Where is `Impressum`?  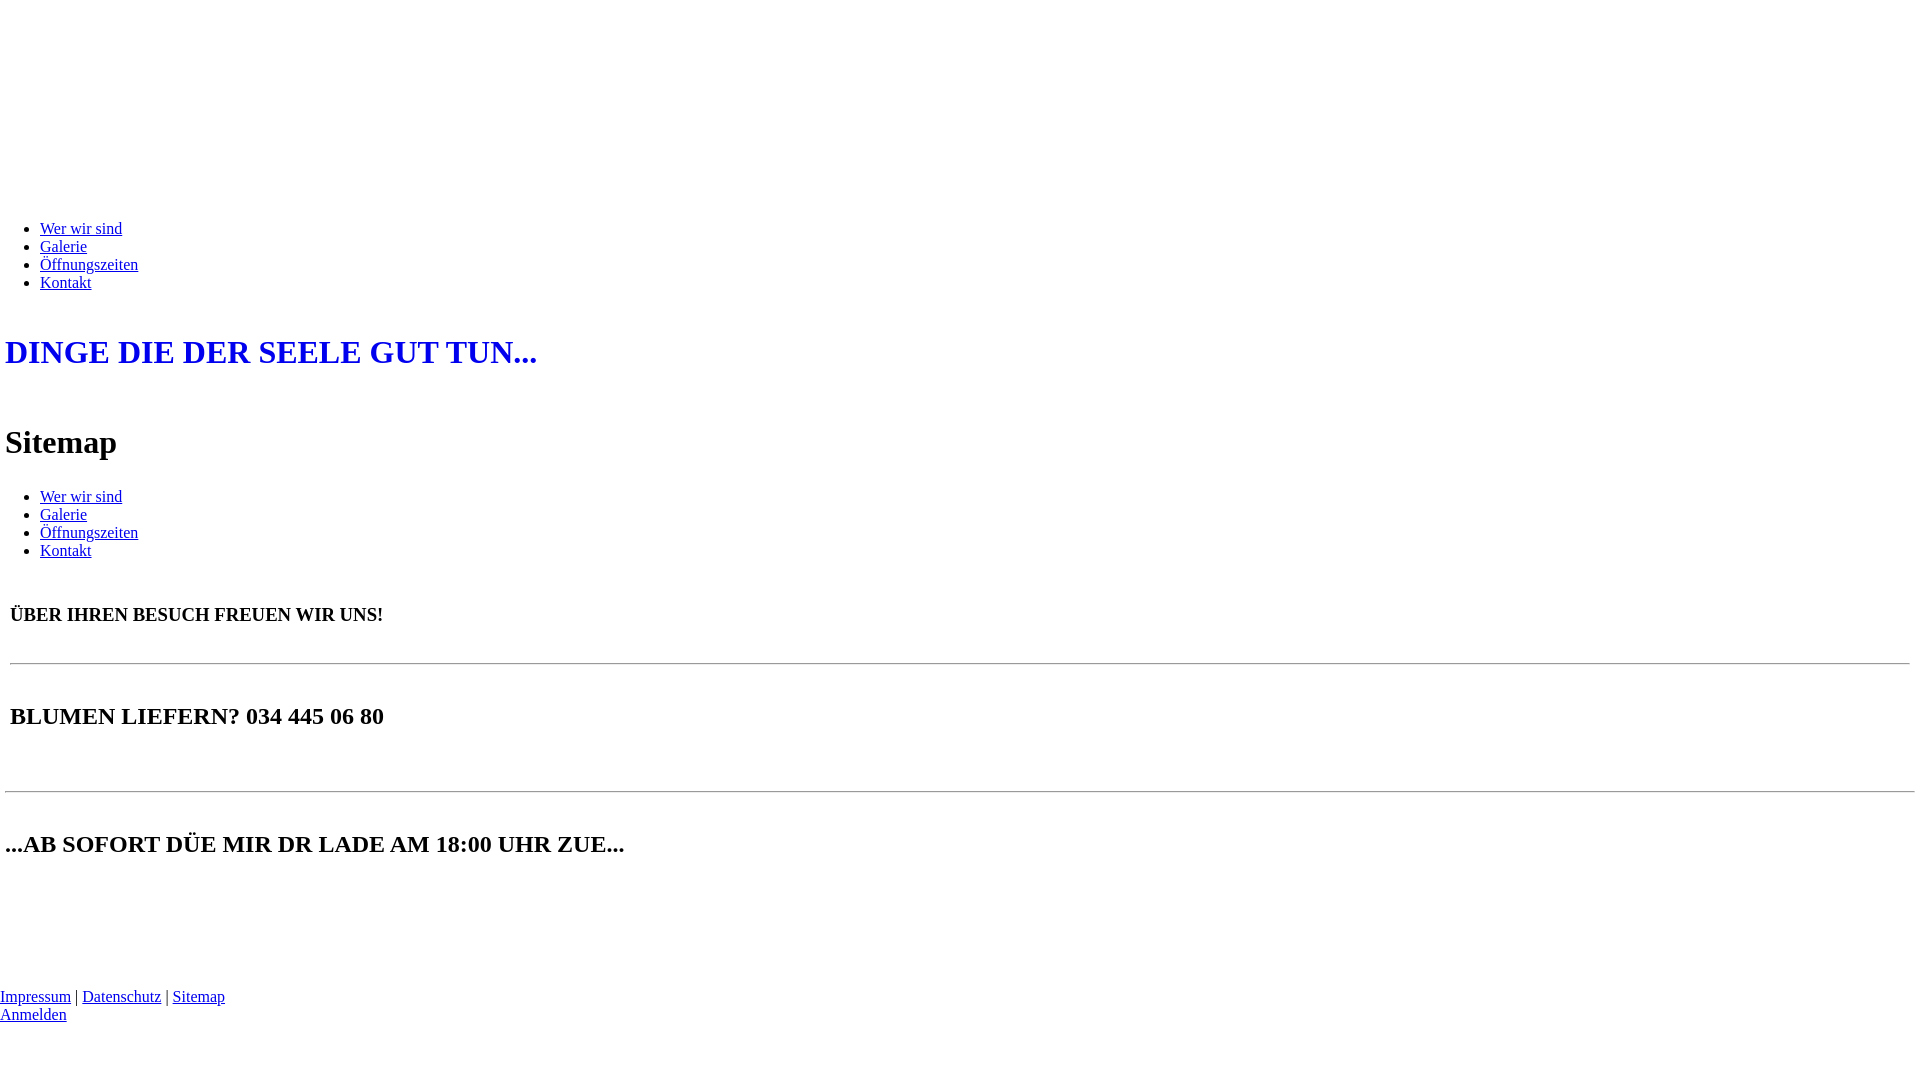
Impressum is located at coordinates (36, 996).